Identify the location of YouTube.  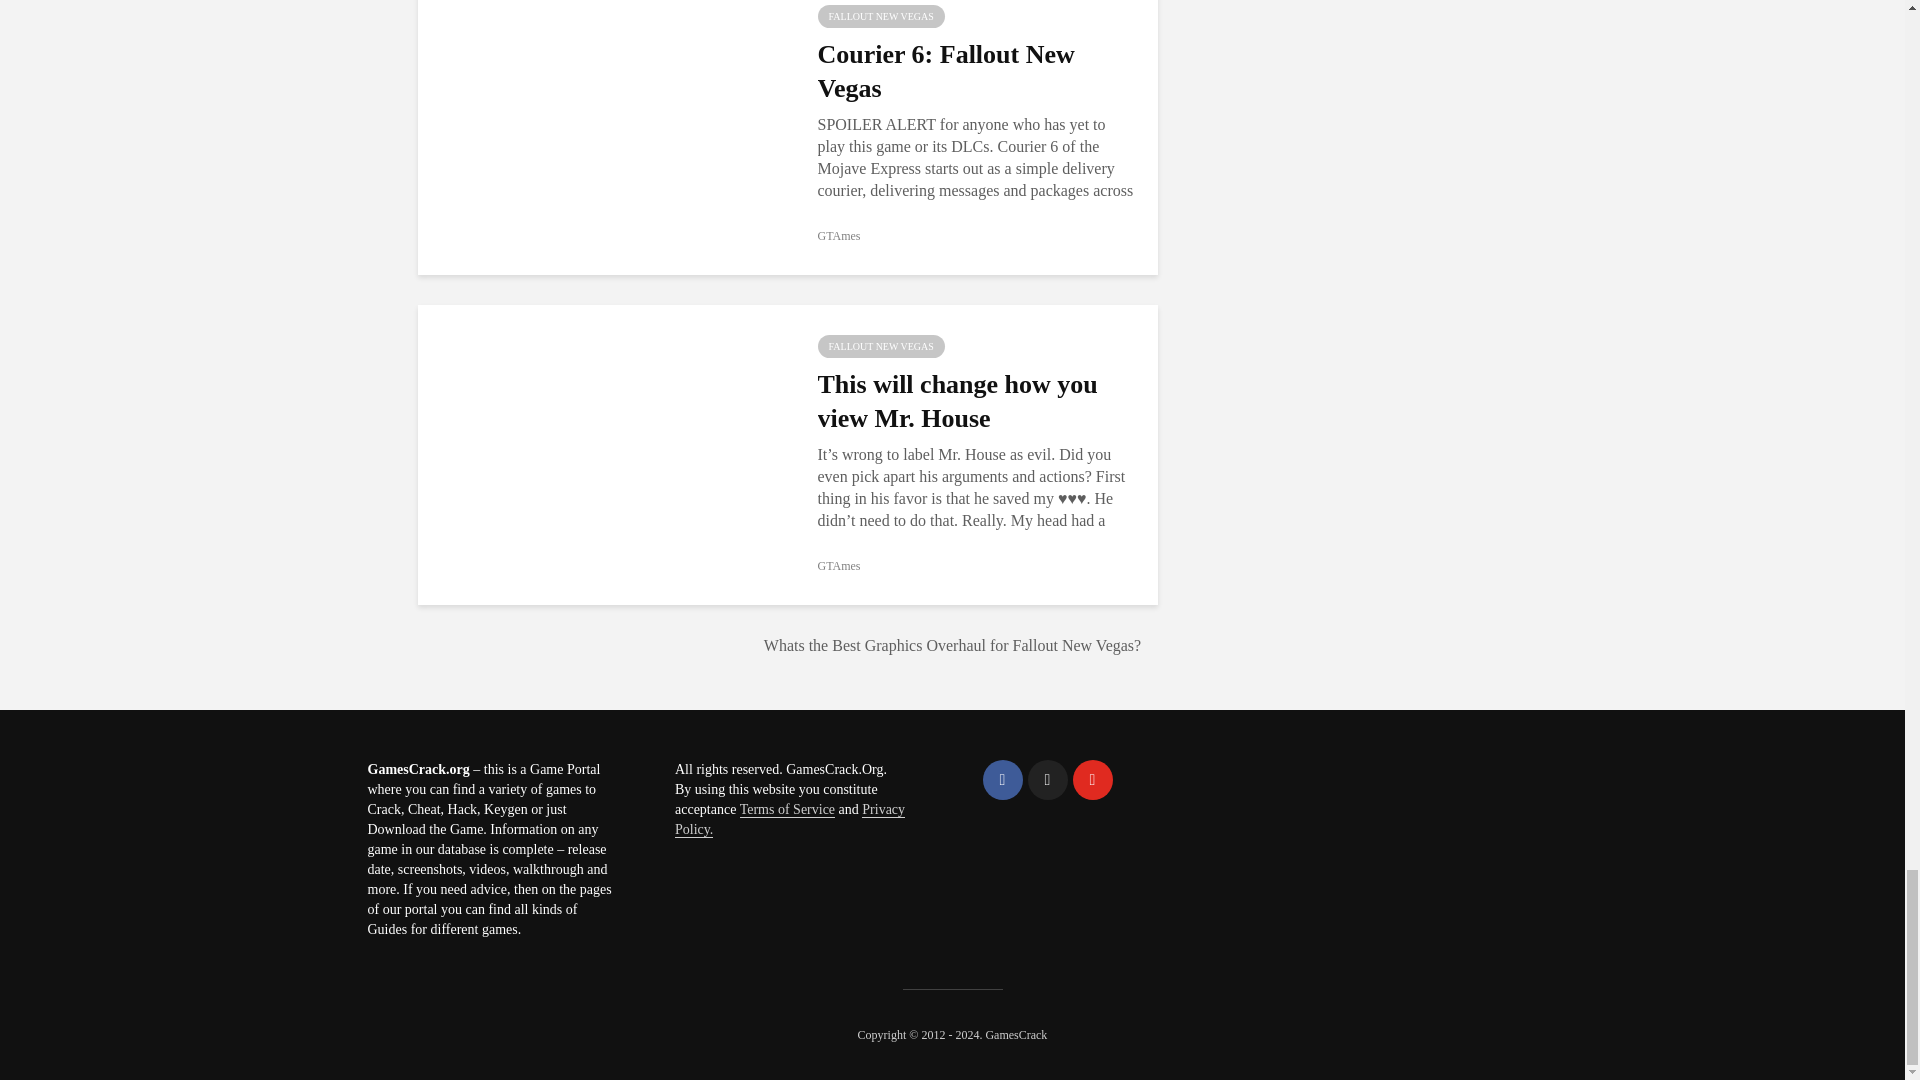
(1091, 780).